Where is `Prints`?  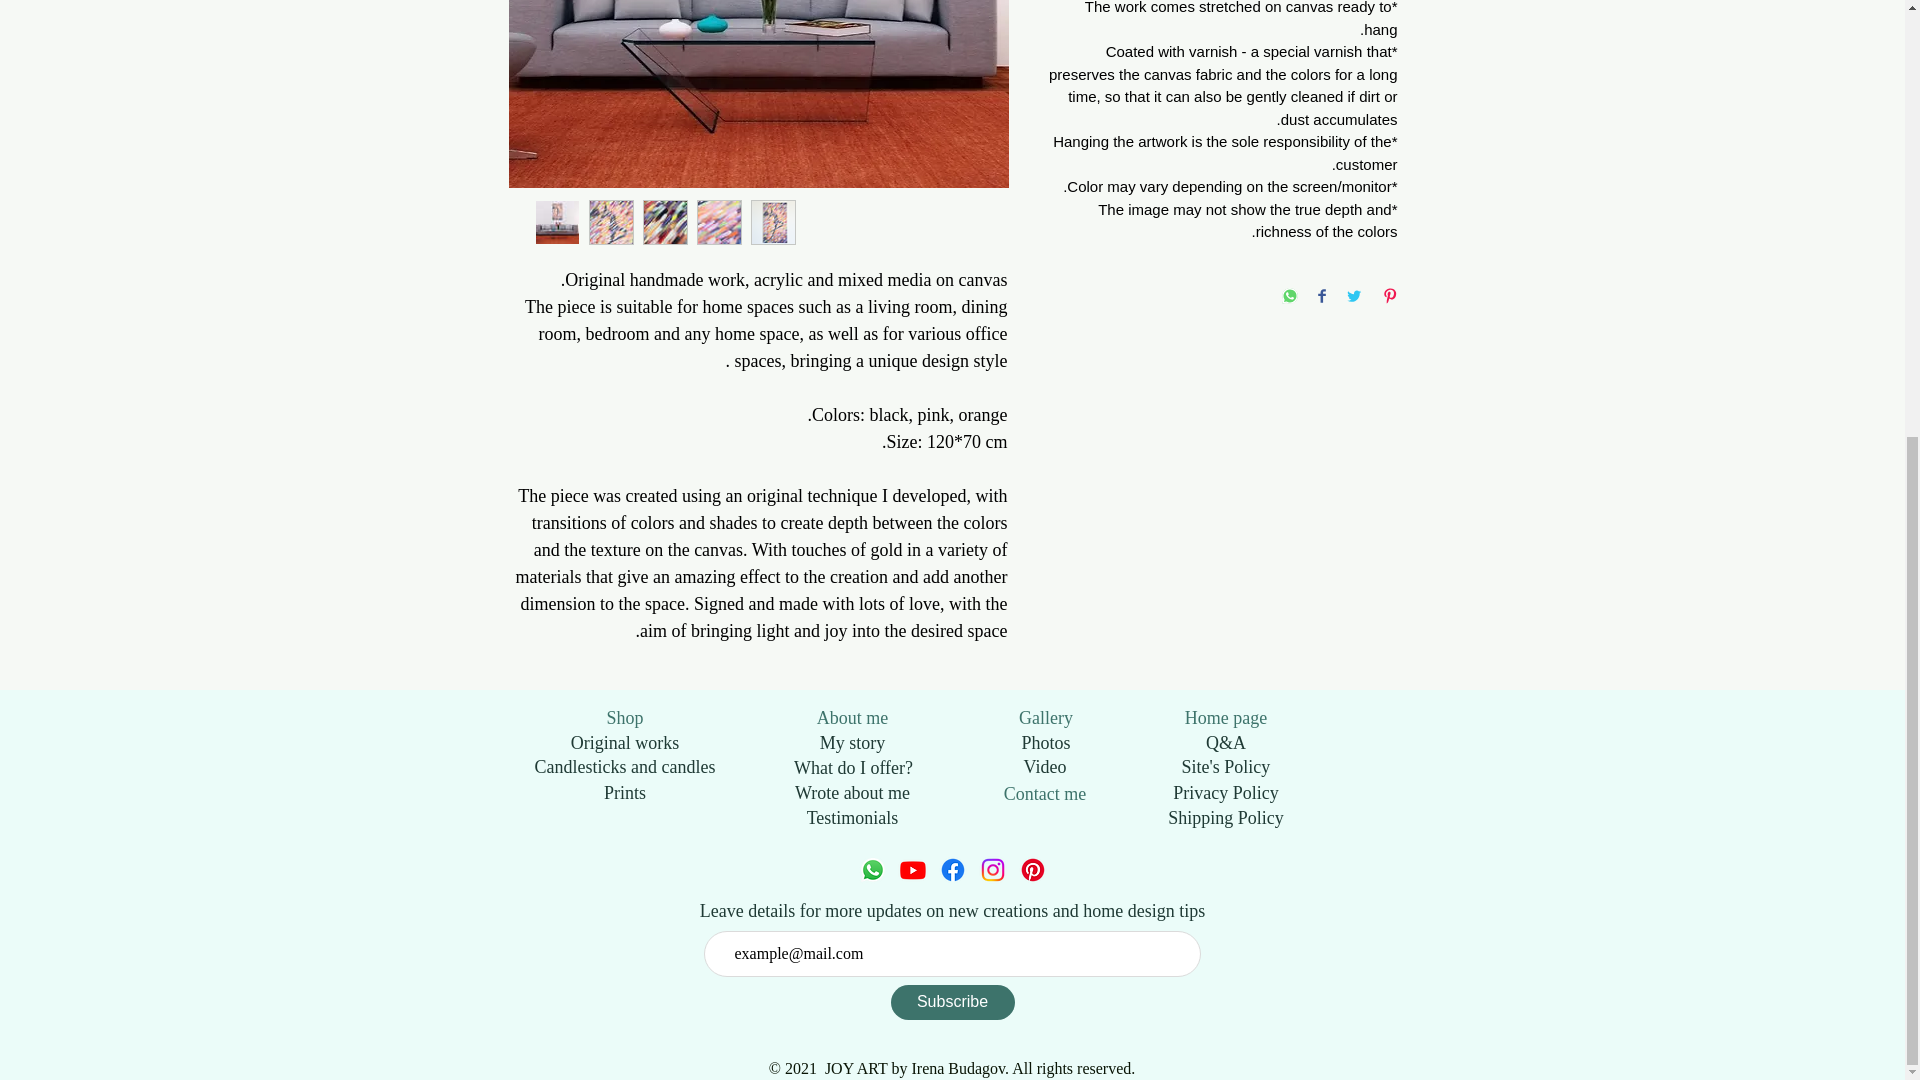
Prints is located at coordinates (624, 793).